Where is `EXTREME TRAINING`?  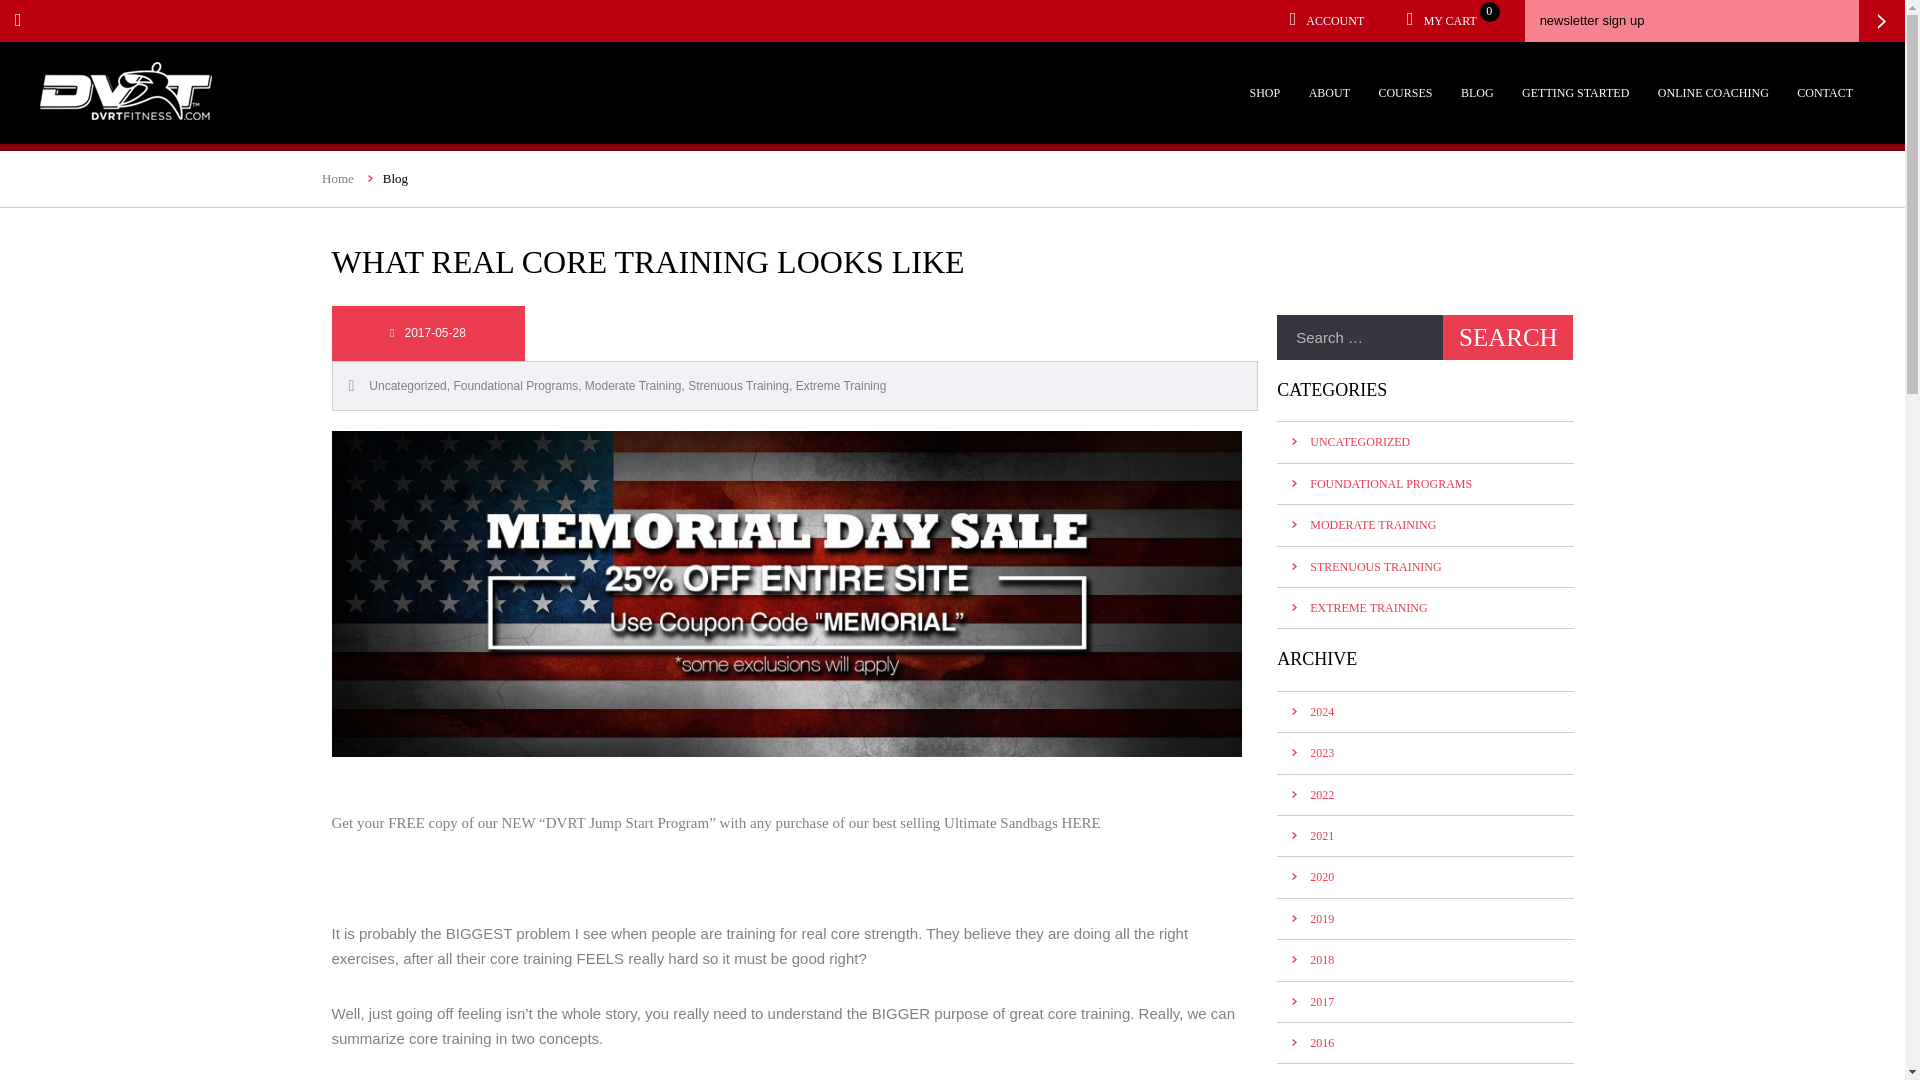
EXTREME TRAINING is located at coordinates (1368, 607).